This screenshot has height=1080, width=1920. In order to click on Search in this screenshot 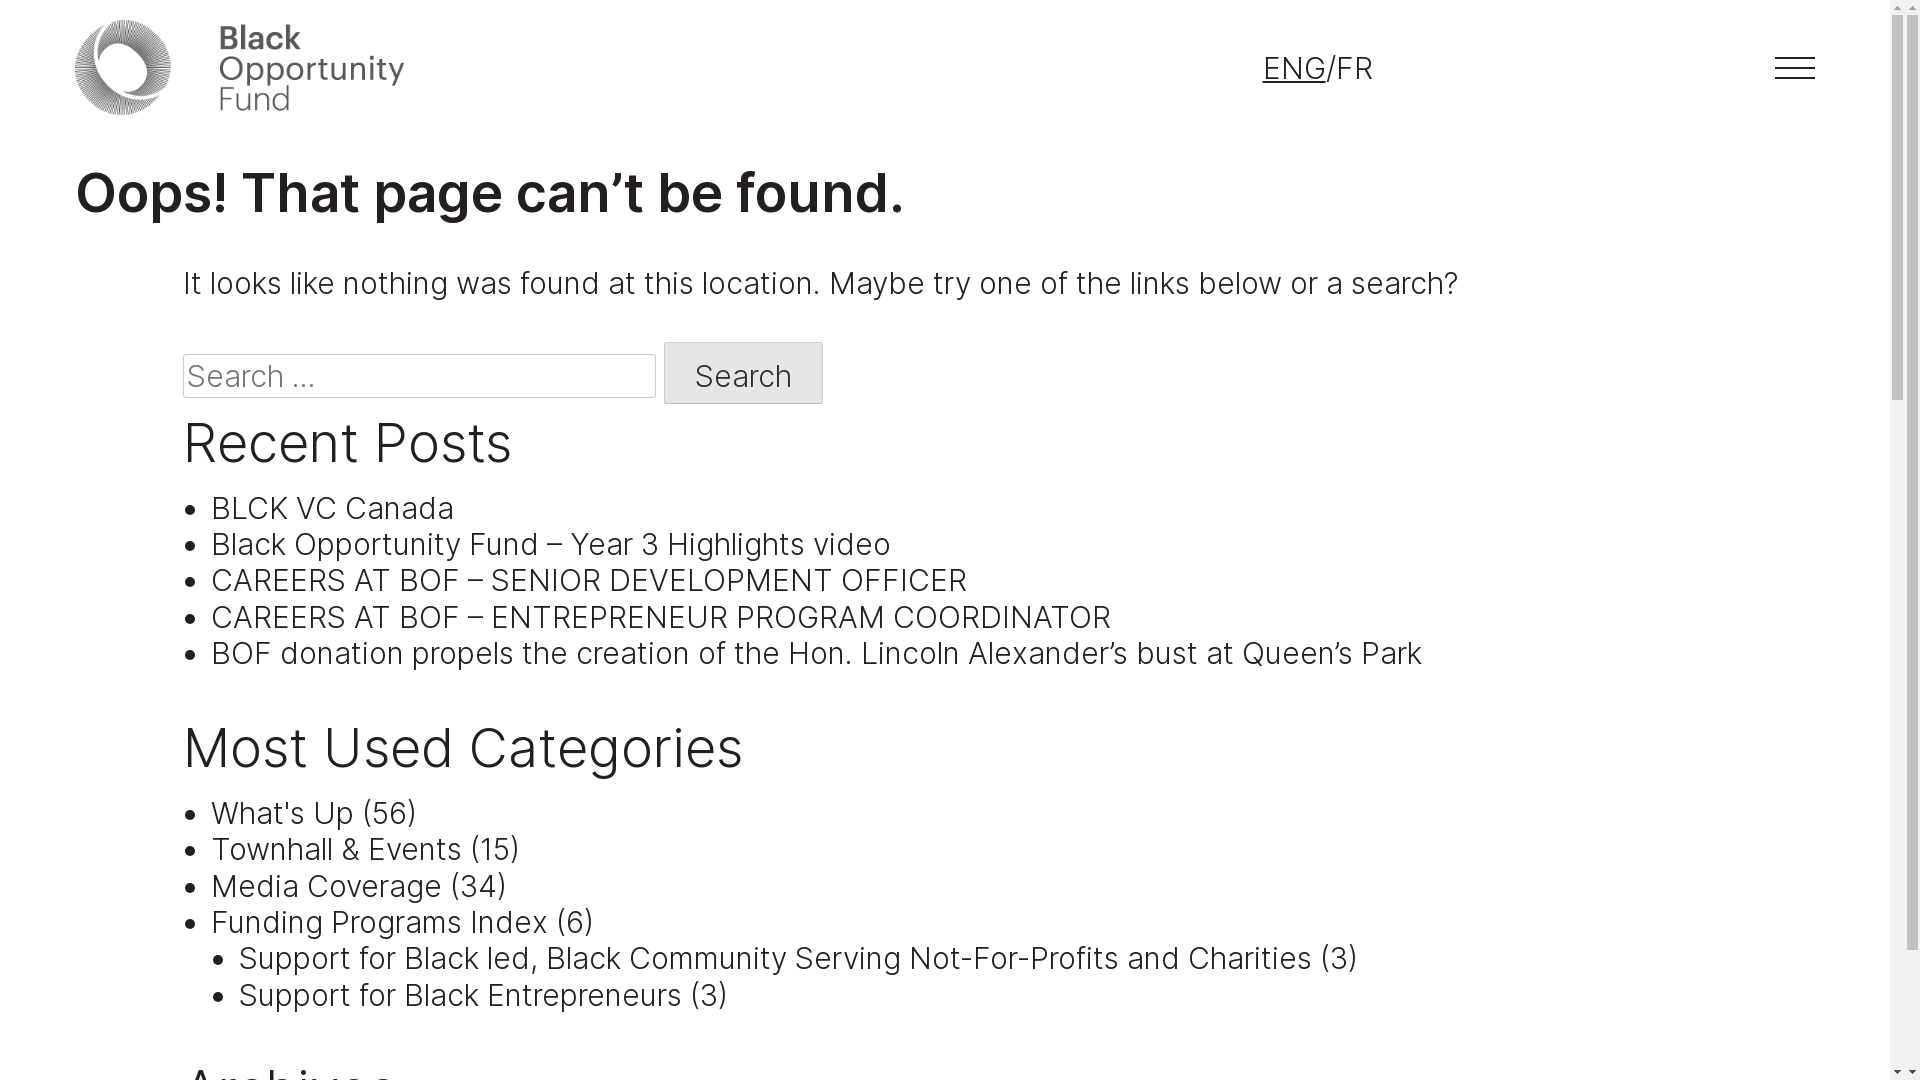, I will do `click(744, 373)`.